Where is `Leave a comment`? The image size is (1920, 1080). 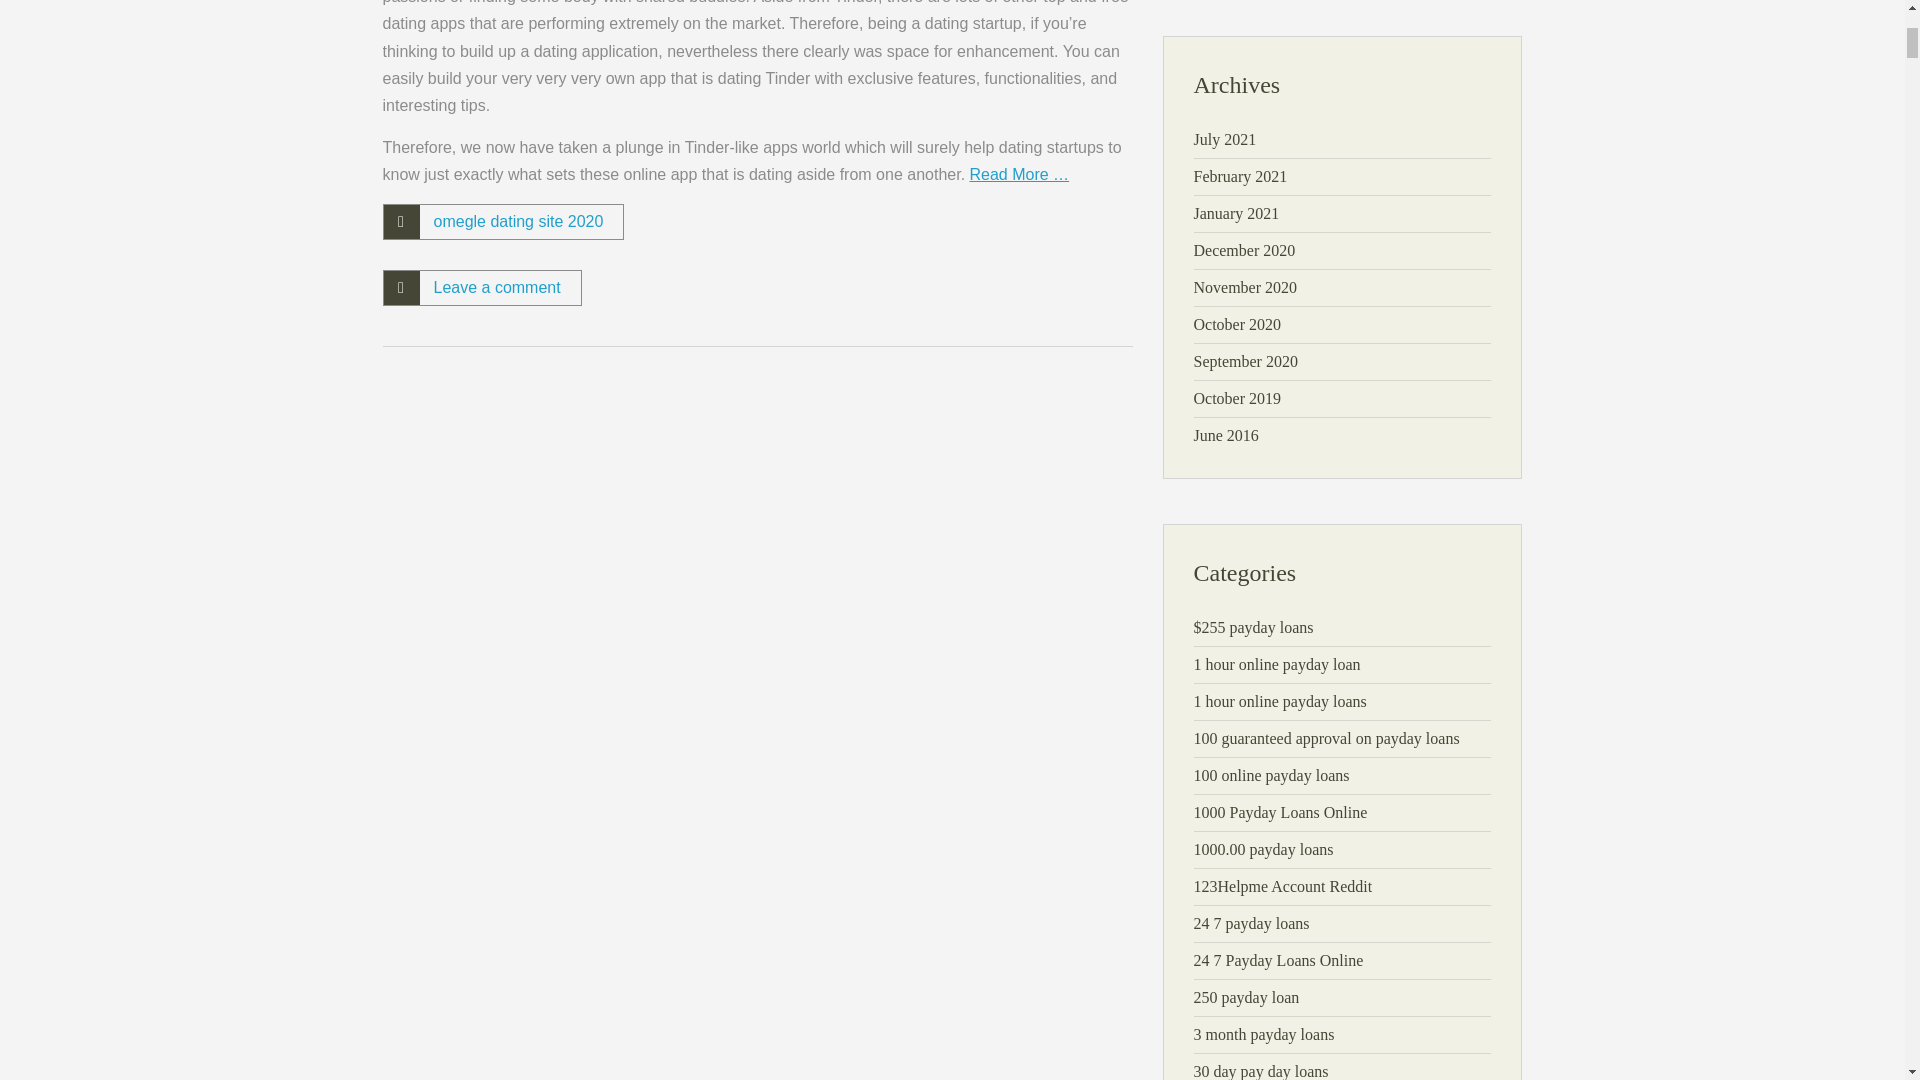
Leave a comment is located at coordinates (496, 286).